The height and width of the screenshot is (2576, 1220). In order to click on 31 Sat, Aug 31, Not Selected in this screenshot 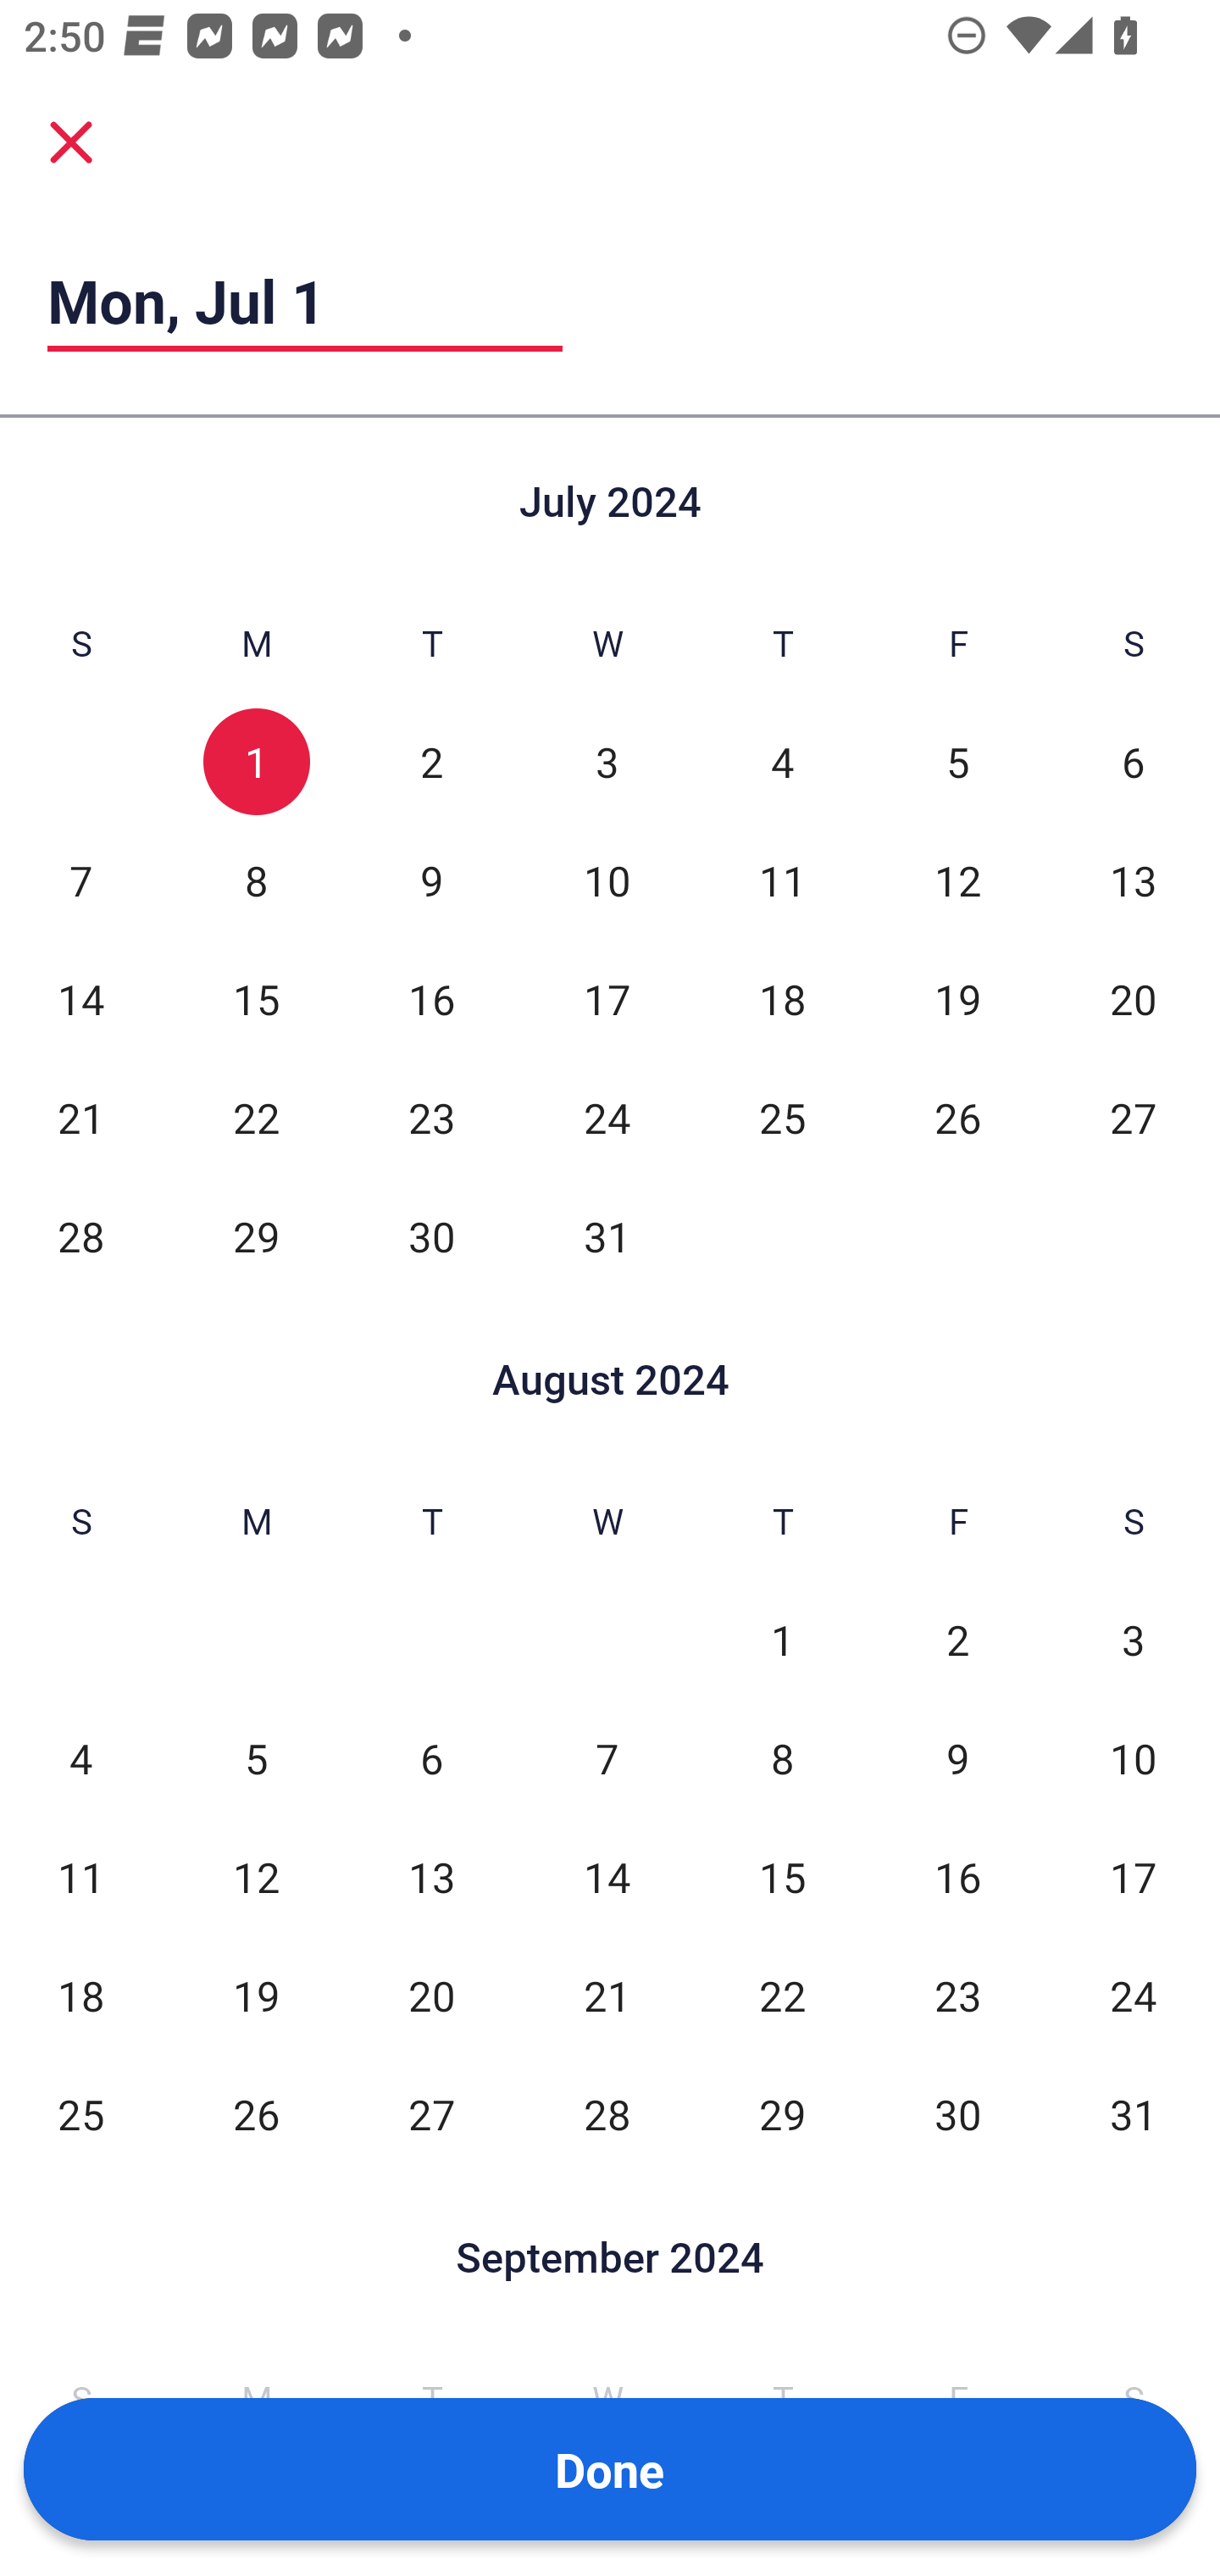, I will do `click(1134, 2114)`.